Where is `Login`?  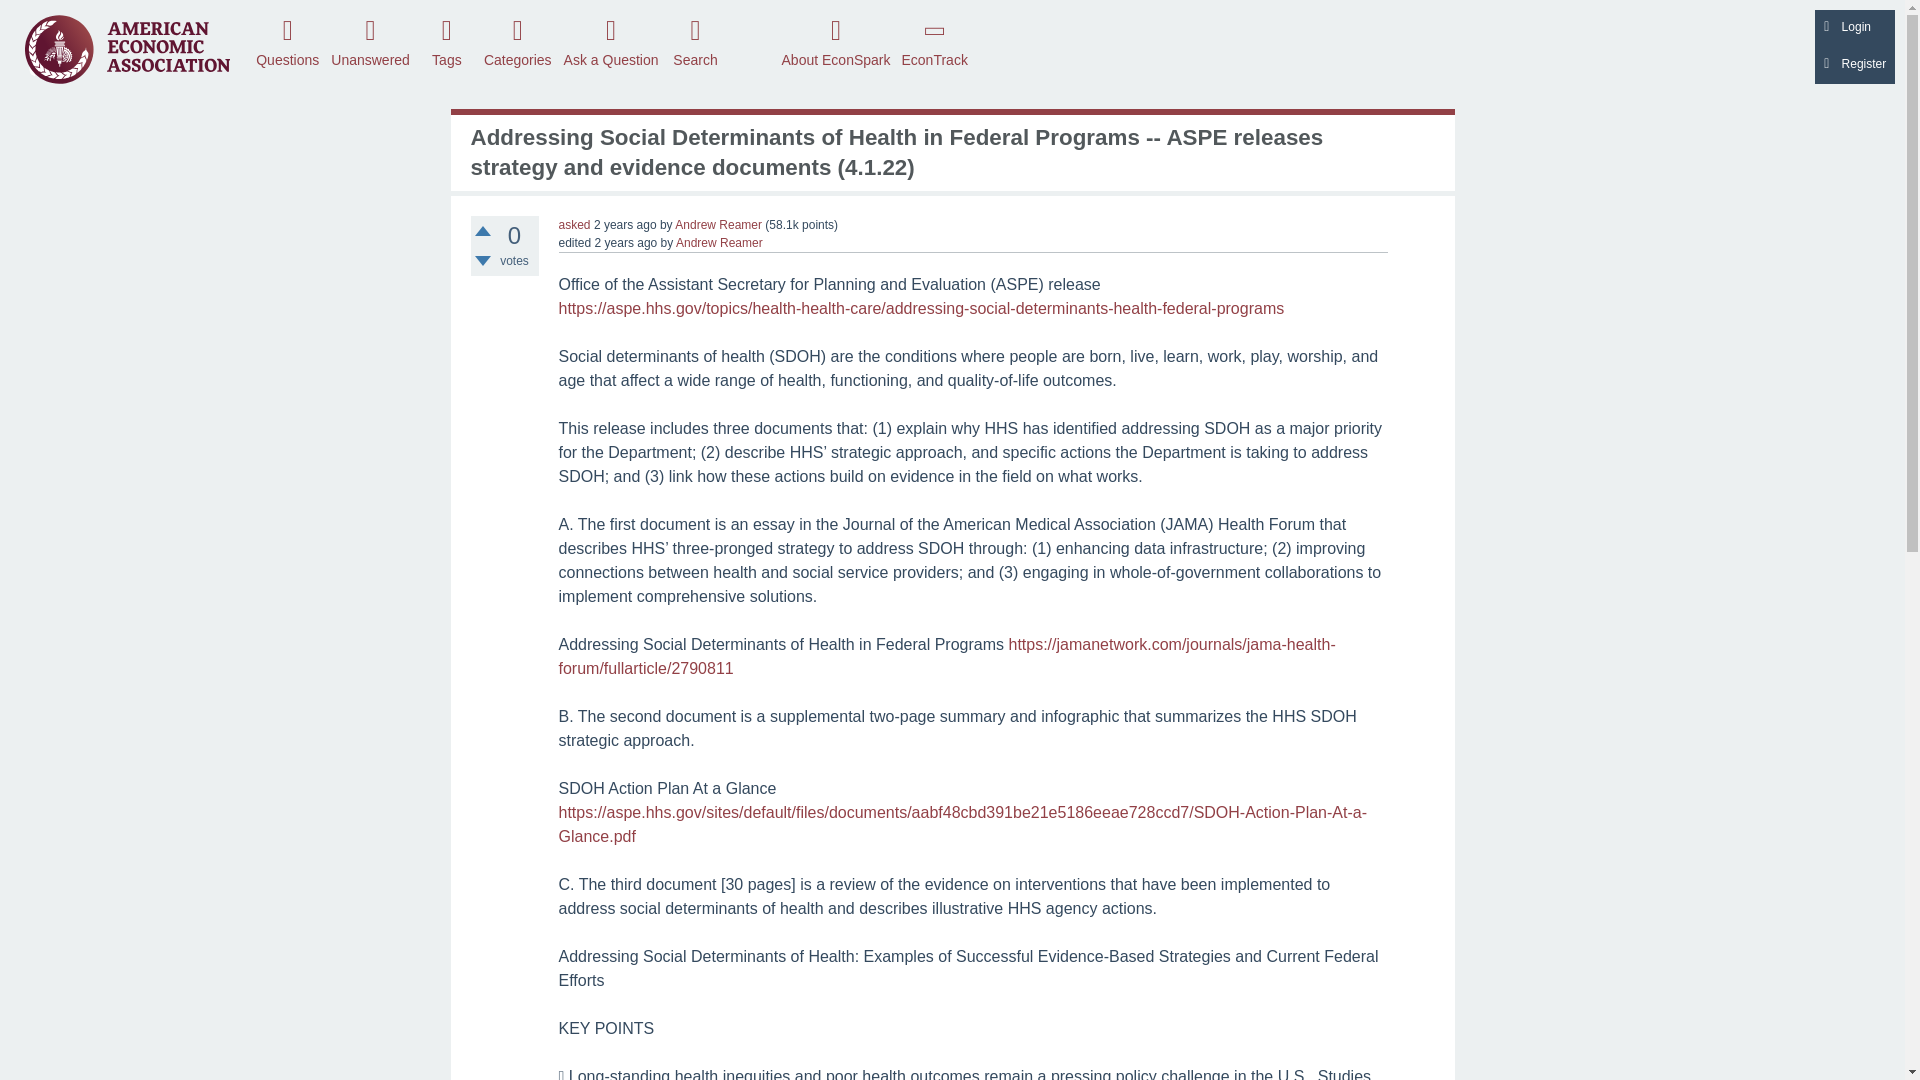 Login is located at coordinates (1854, 28).